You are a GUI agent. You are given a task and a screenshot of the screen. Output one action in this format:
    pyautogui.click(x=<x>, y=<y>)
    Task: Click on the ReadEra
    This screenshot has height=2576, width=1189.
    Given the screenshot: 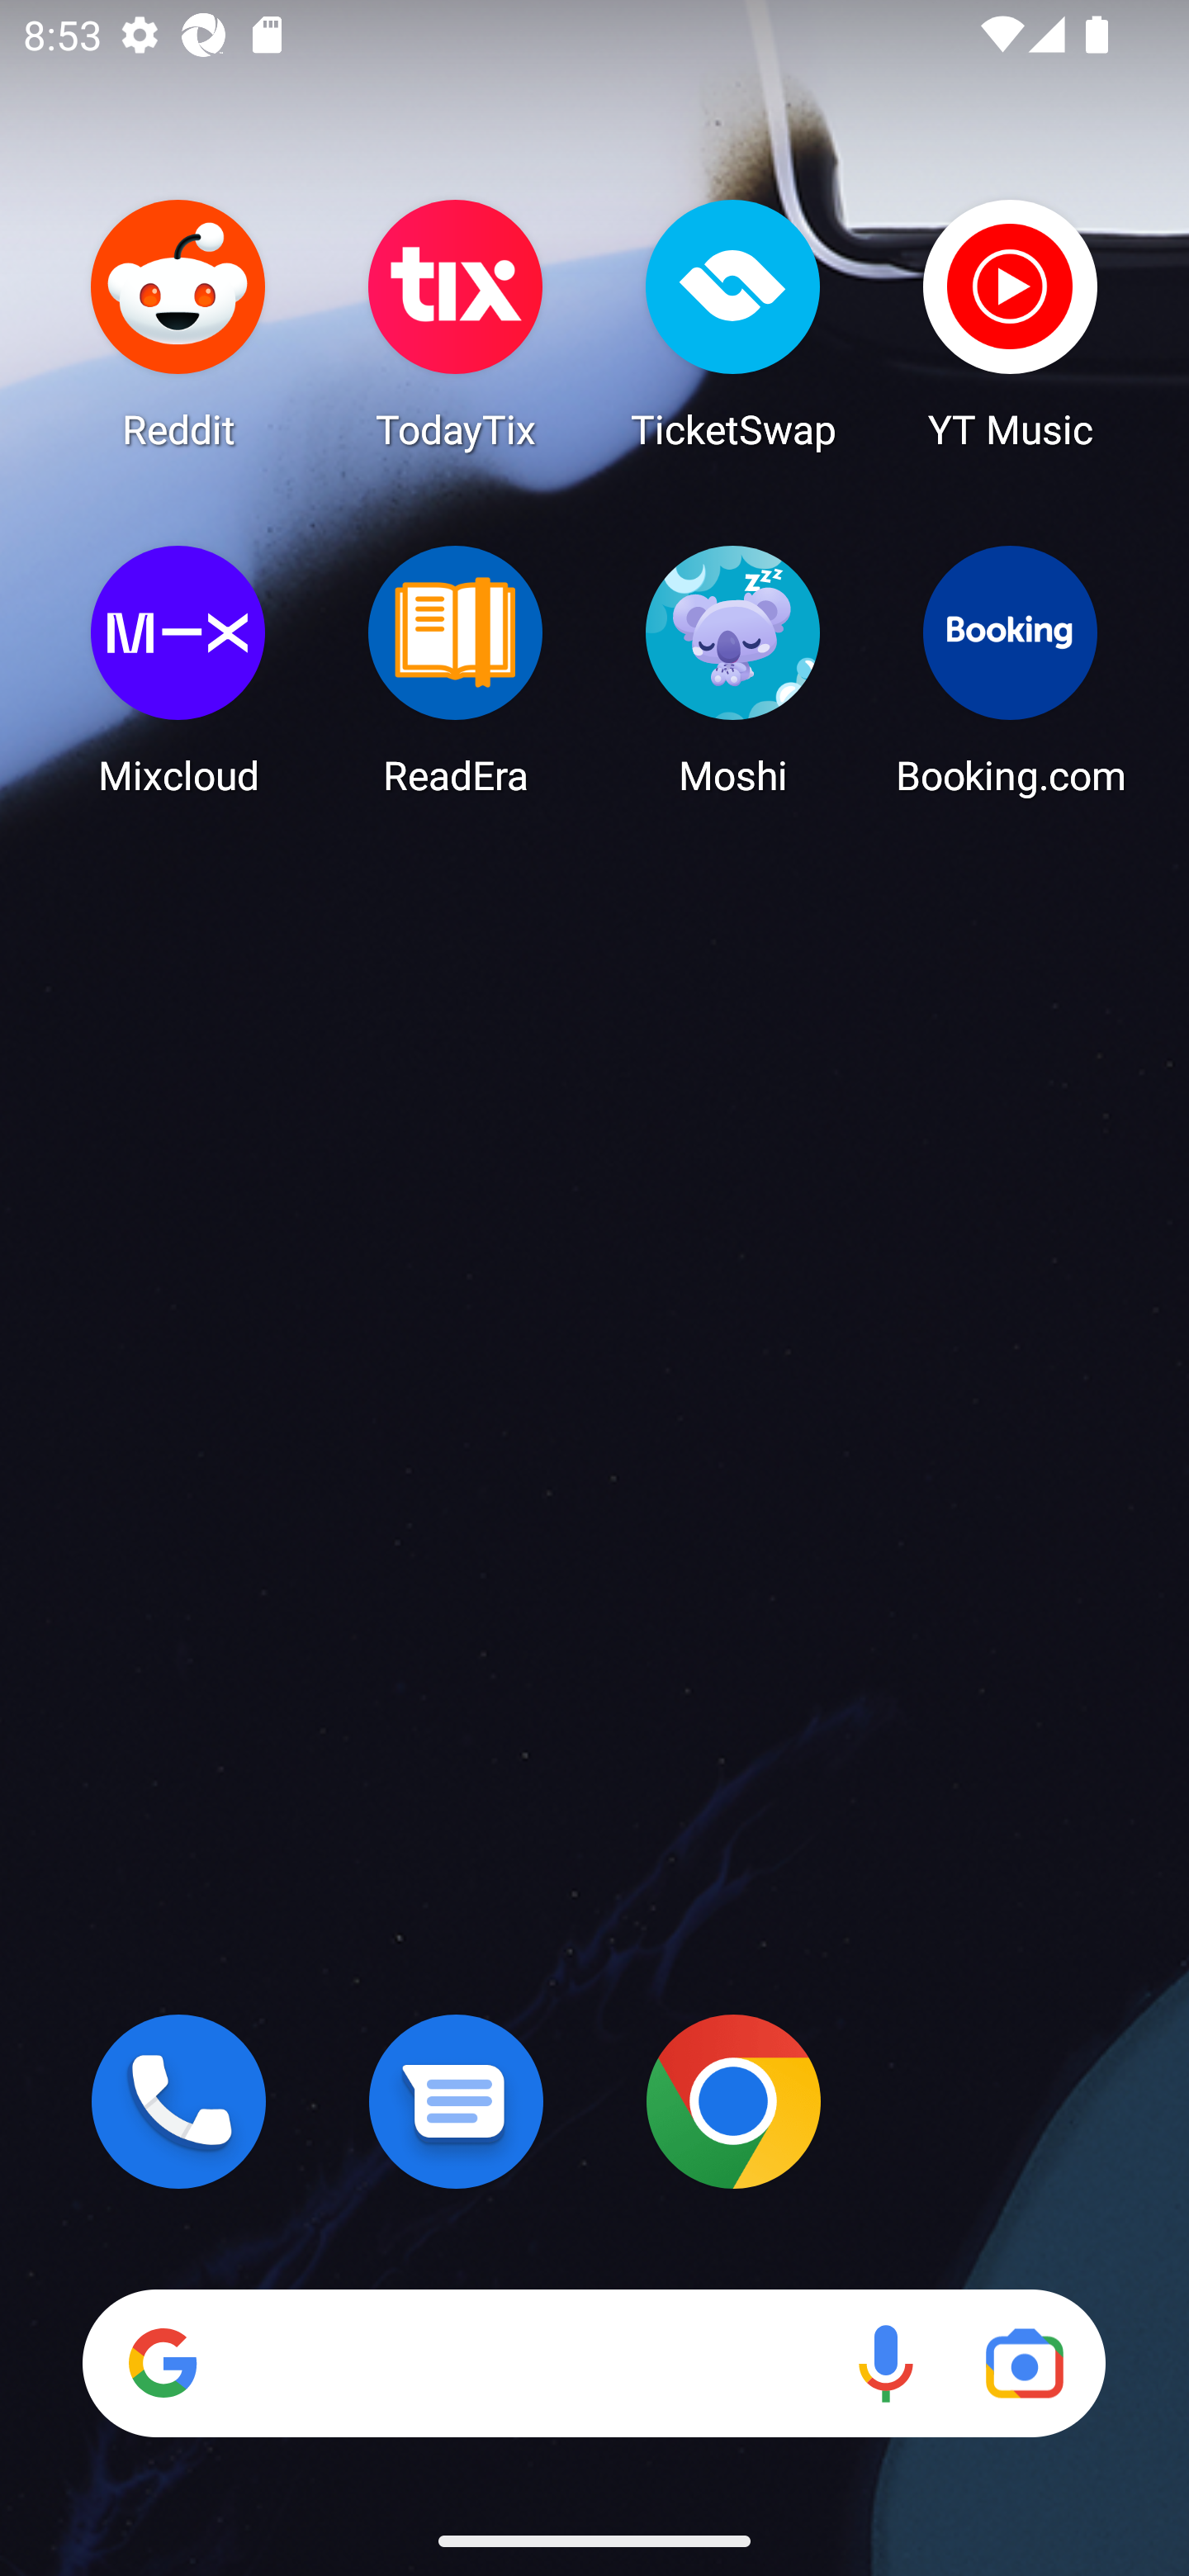 What is the action you would take?
    pyautogui.click(x=456, y=670)
    